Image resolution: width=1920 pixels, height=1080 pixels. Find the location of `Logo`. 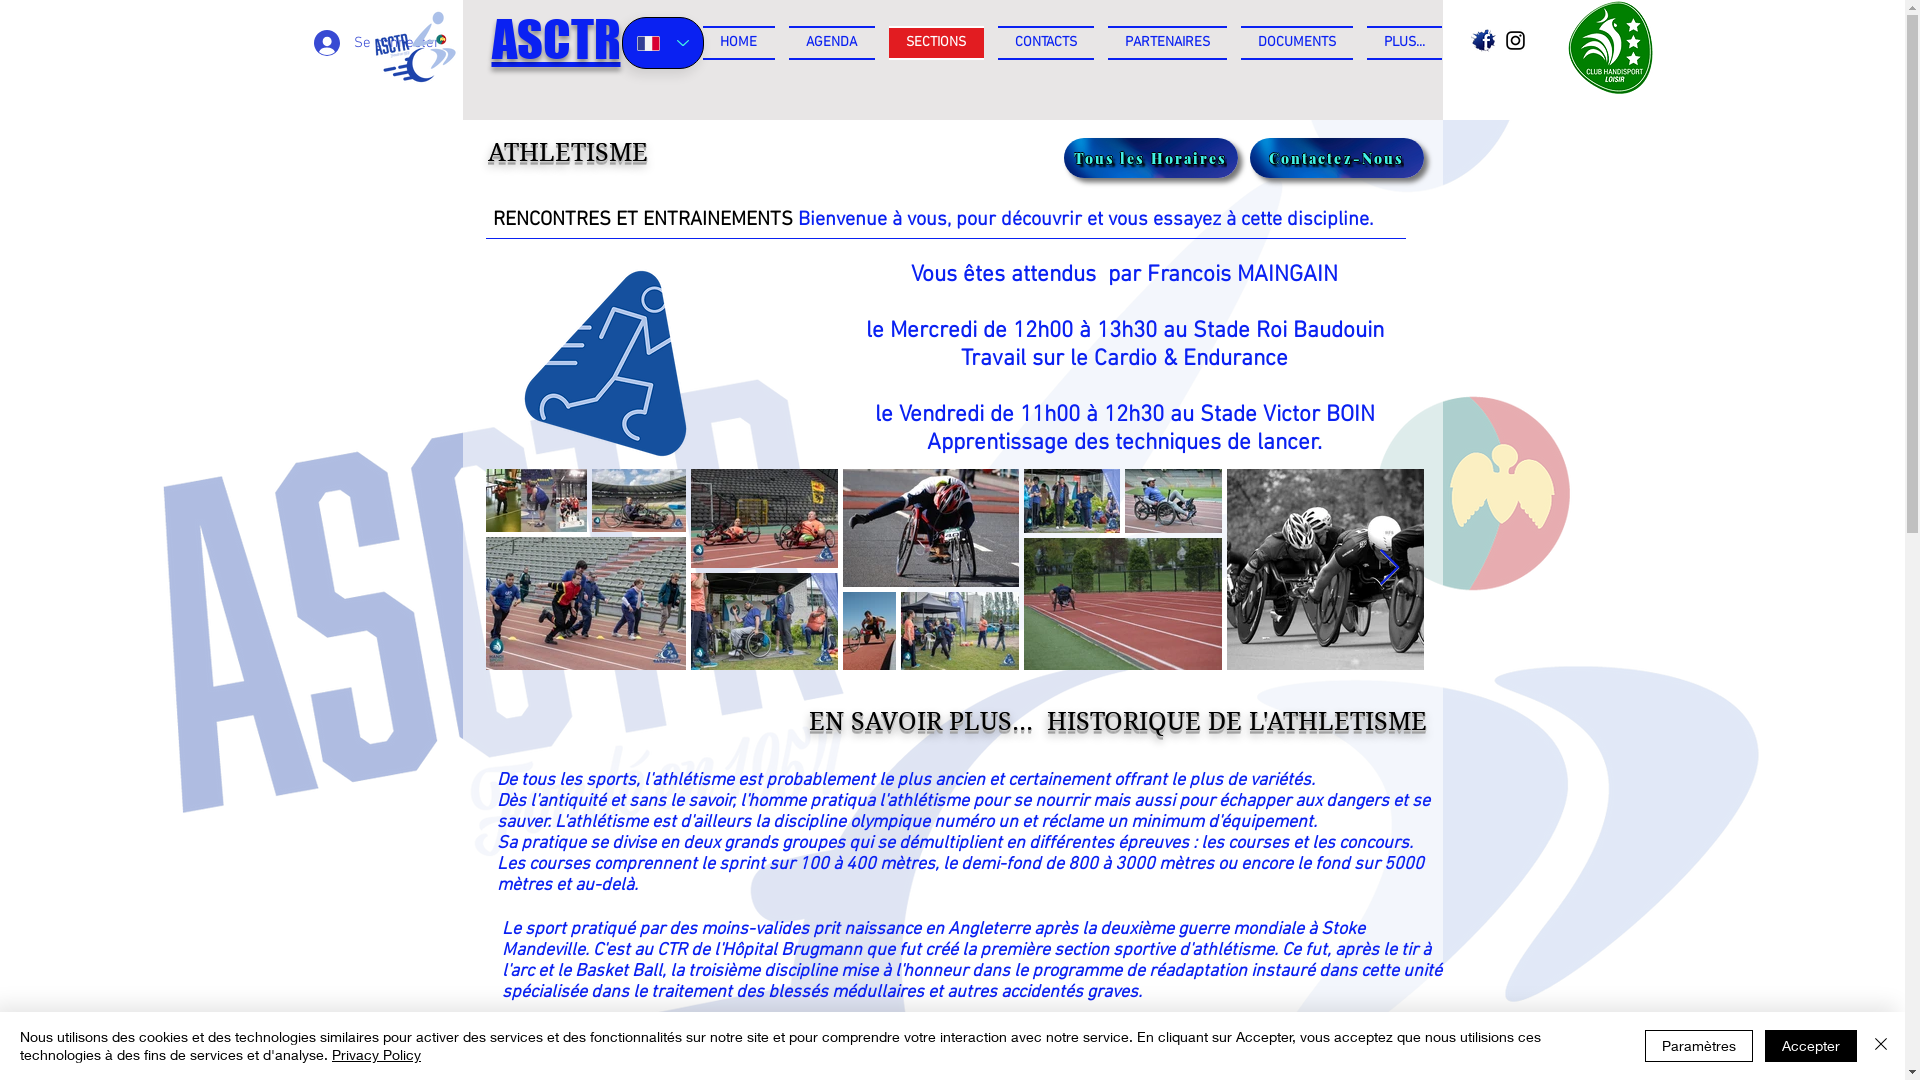

Logo is located at coordinates (414, 47).